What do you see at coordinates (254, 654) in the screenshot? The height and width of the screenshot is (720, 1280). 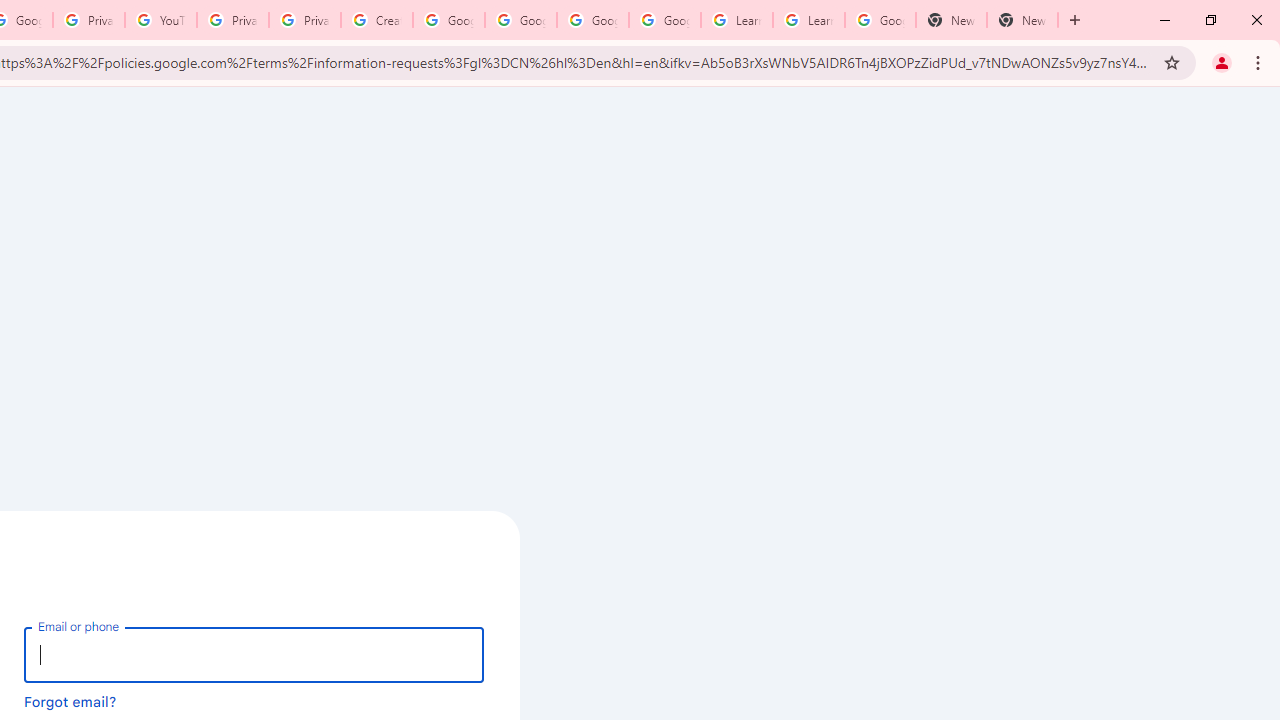 I see `Email or phone` at bounding box center [254, 654].